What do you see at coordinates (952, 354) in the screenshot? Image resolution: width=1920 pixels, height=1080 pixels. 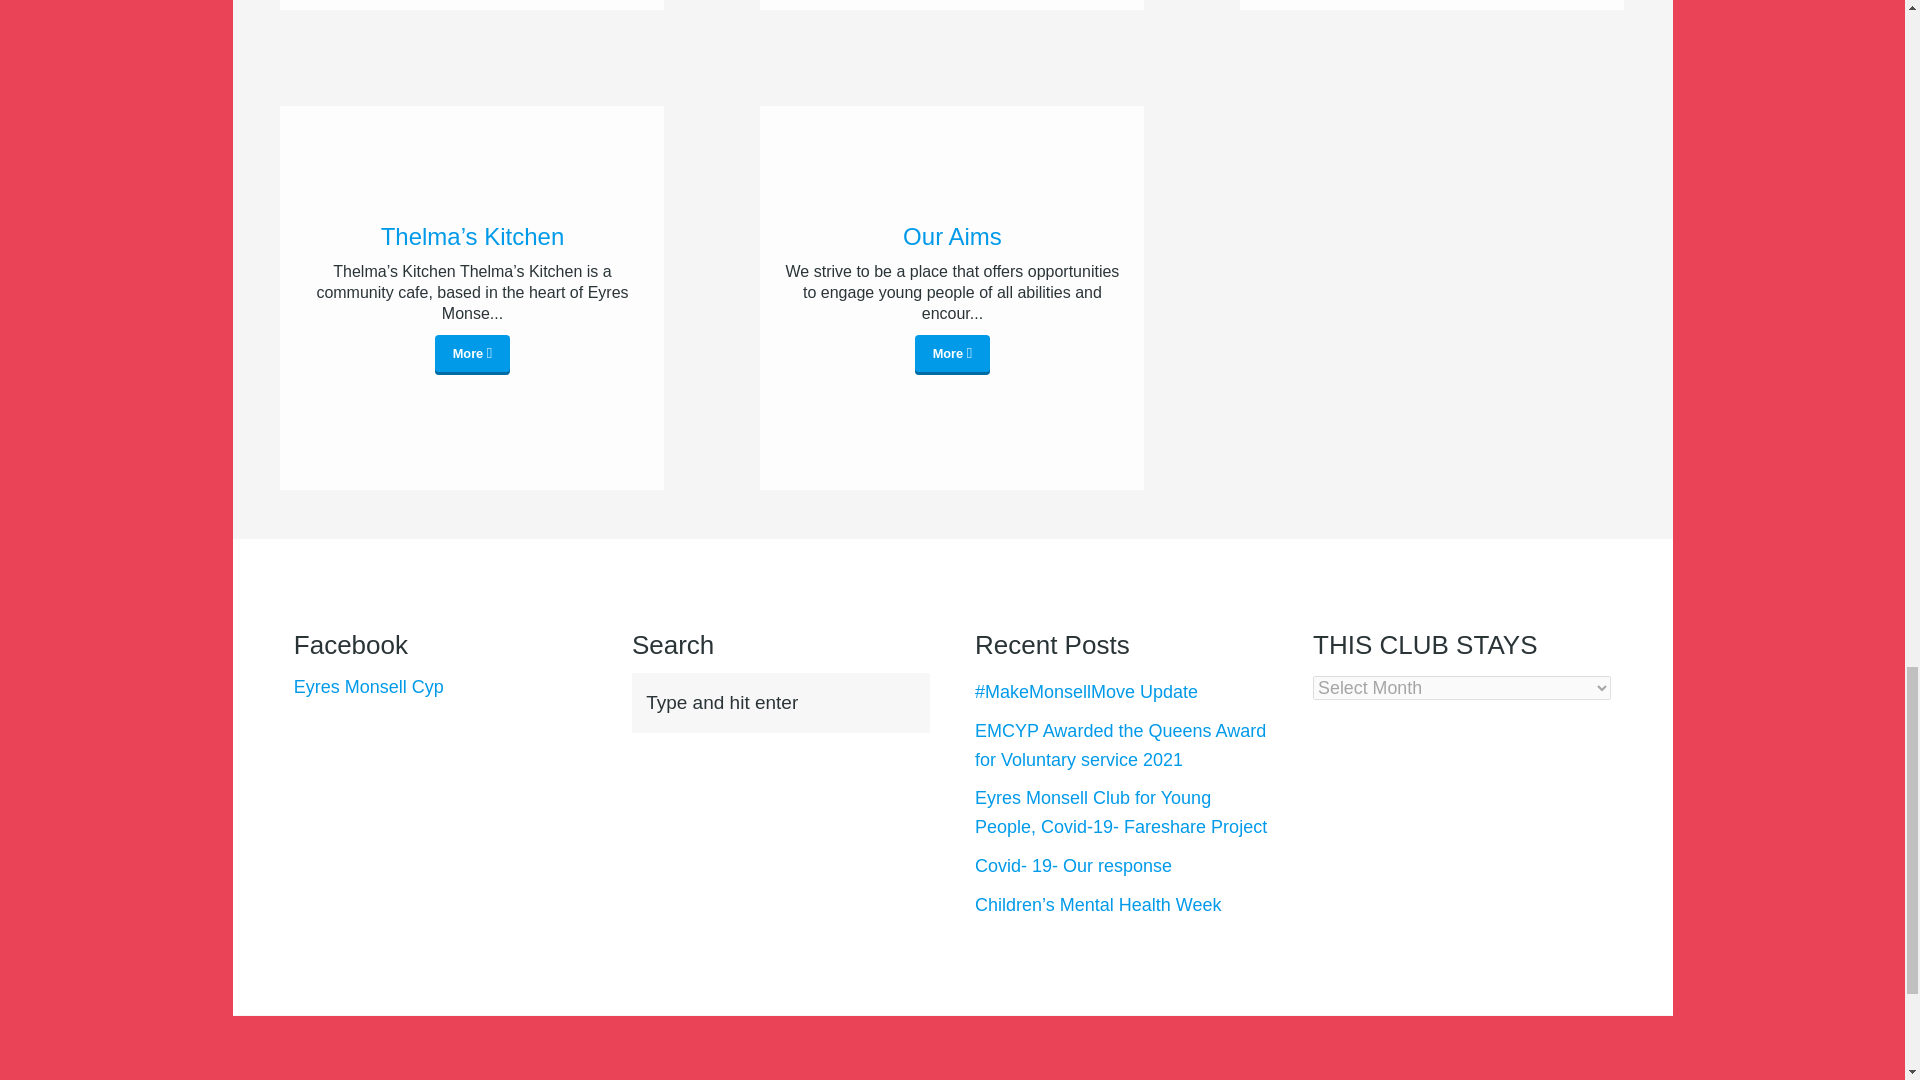 I see `More` at bounding box center [952, 354].